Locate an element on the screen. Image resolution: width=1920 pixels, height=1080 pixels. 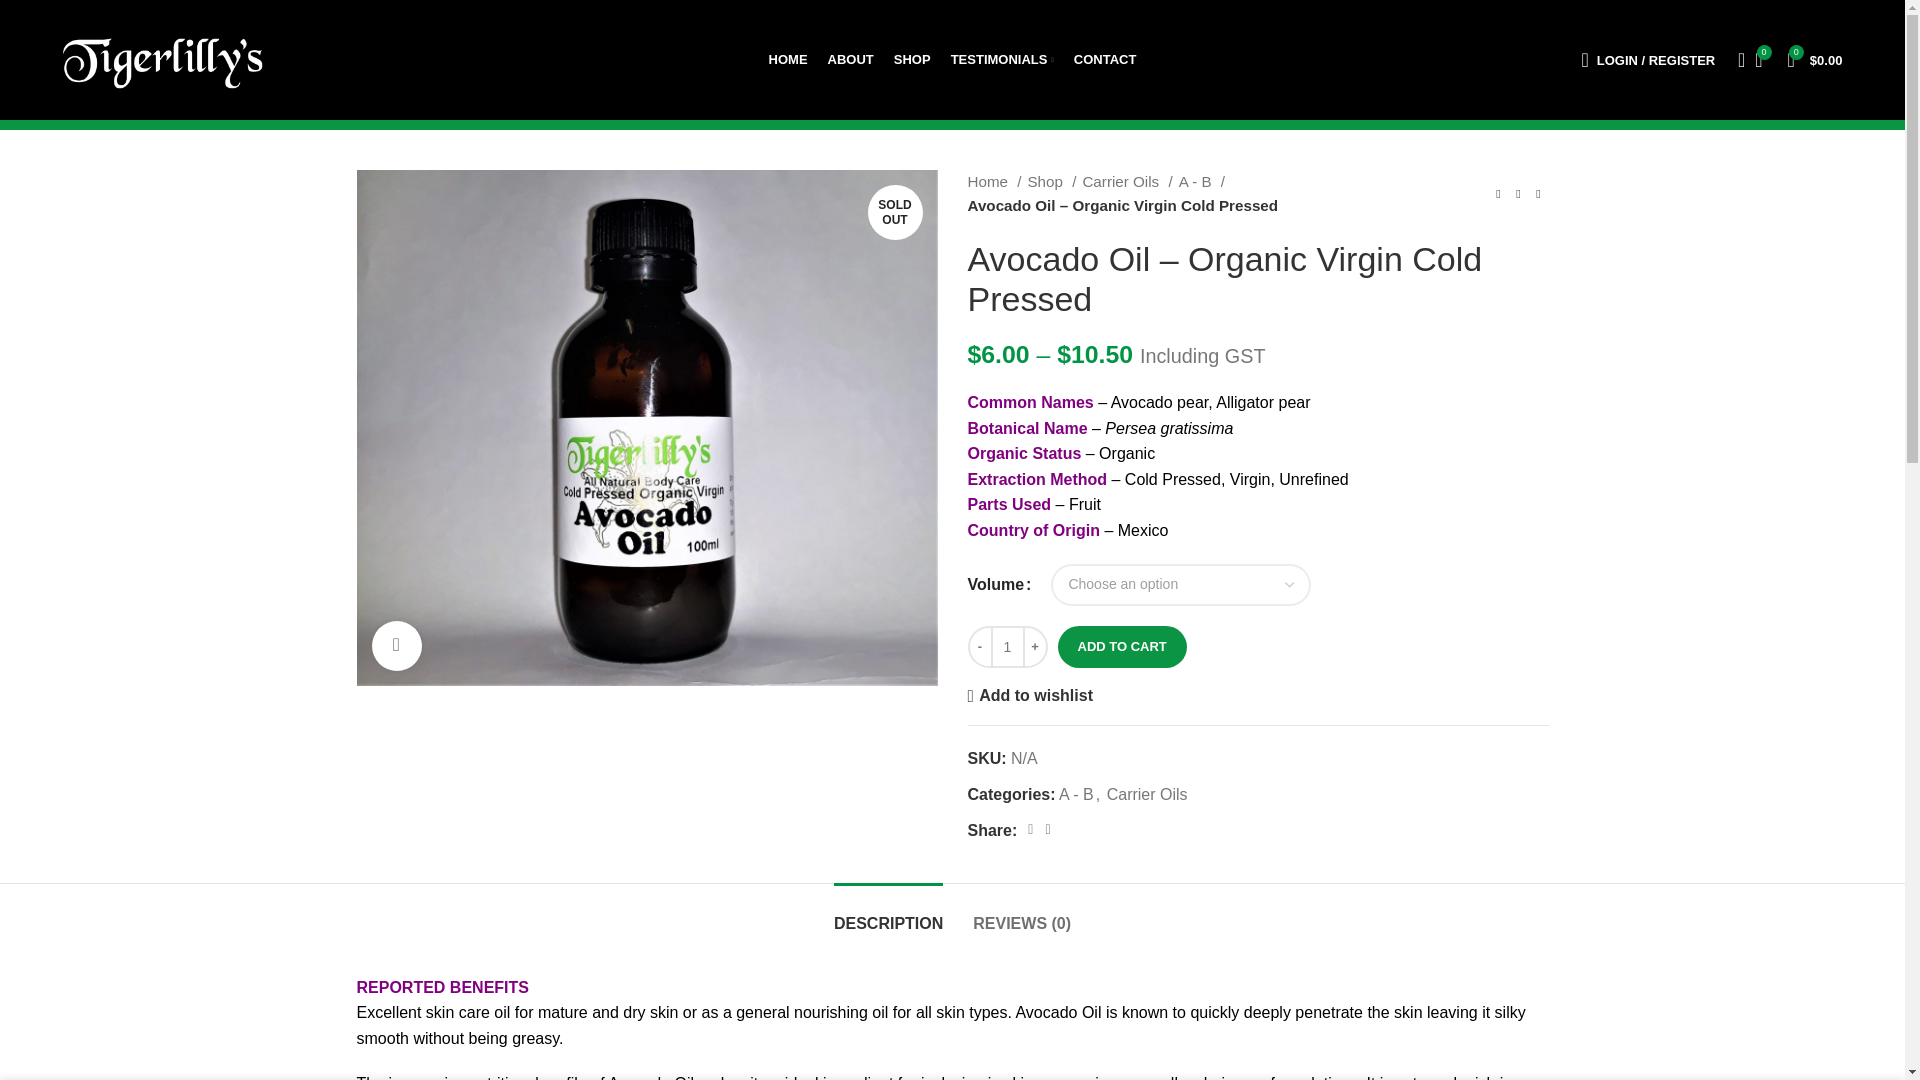
My account is located at coordinates (1647, 59).